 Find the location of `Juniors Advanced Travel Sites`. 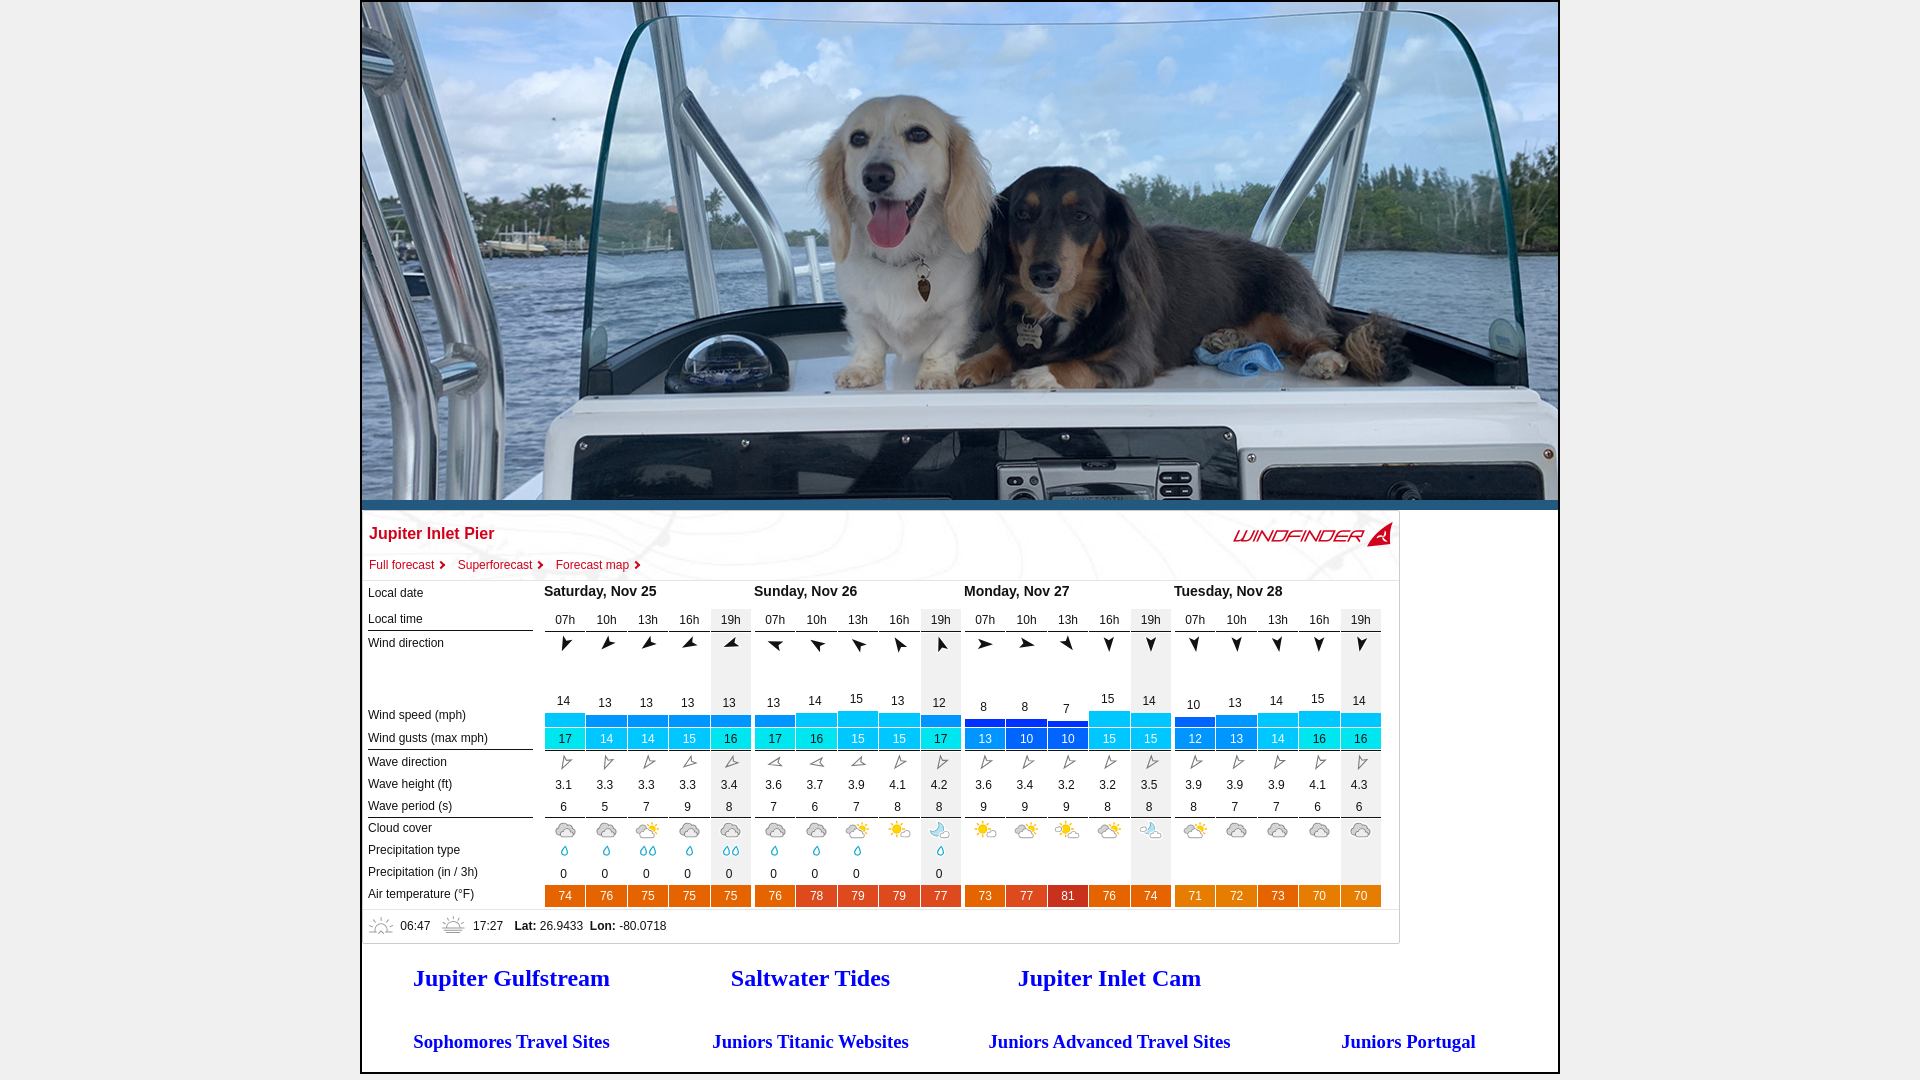

Juniors Advanced Travel Sites is located at coordinates (1110, 1042).